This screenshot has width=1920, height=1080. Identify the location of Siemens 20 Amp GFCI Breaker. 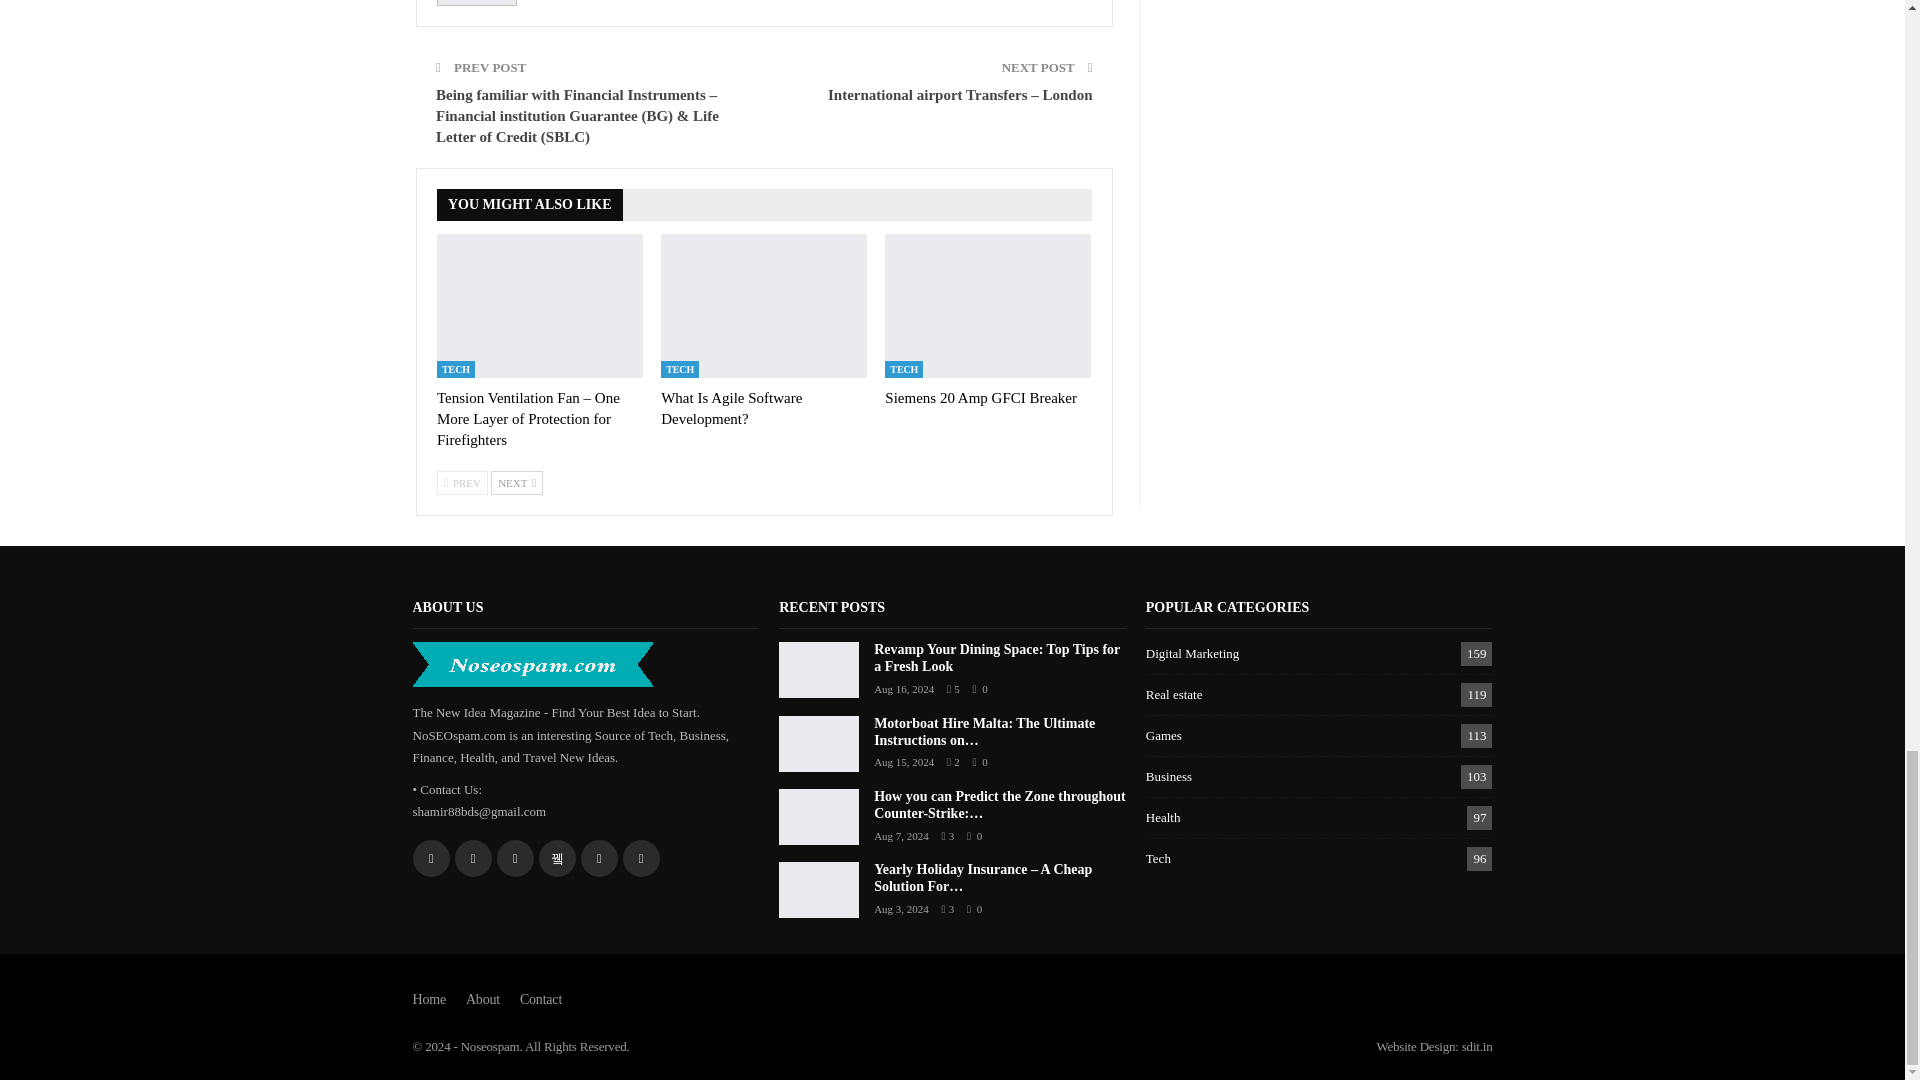
(988, 306).